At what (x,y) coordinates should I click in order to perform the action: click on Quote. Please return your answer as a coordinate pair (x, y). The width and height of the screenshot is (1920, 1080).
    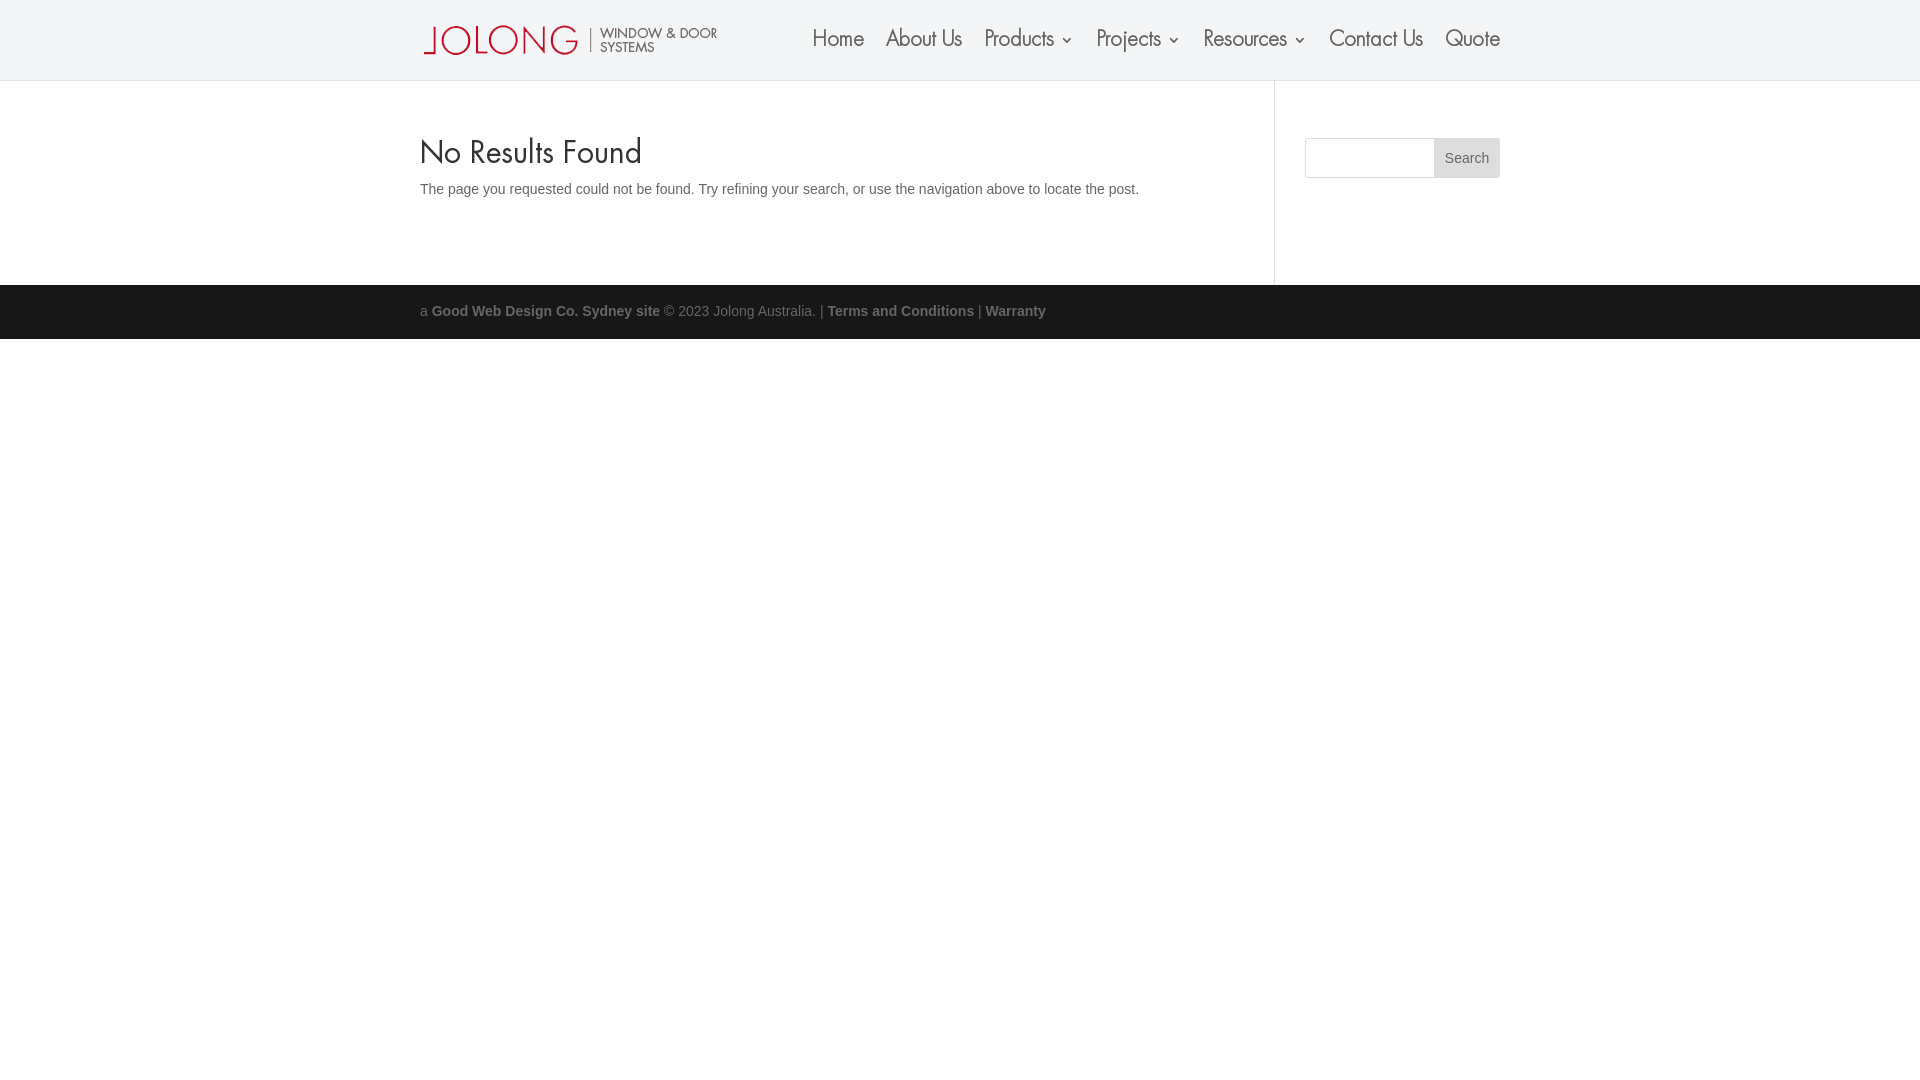
    Looking at the image, I should click on (1472, 56).